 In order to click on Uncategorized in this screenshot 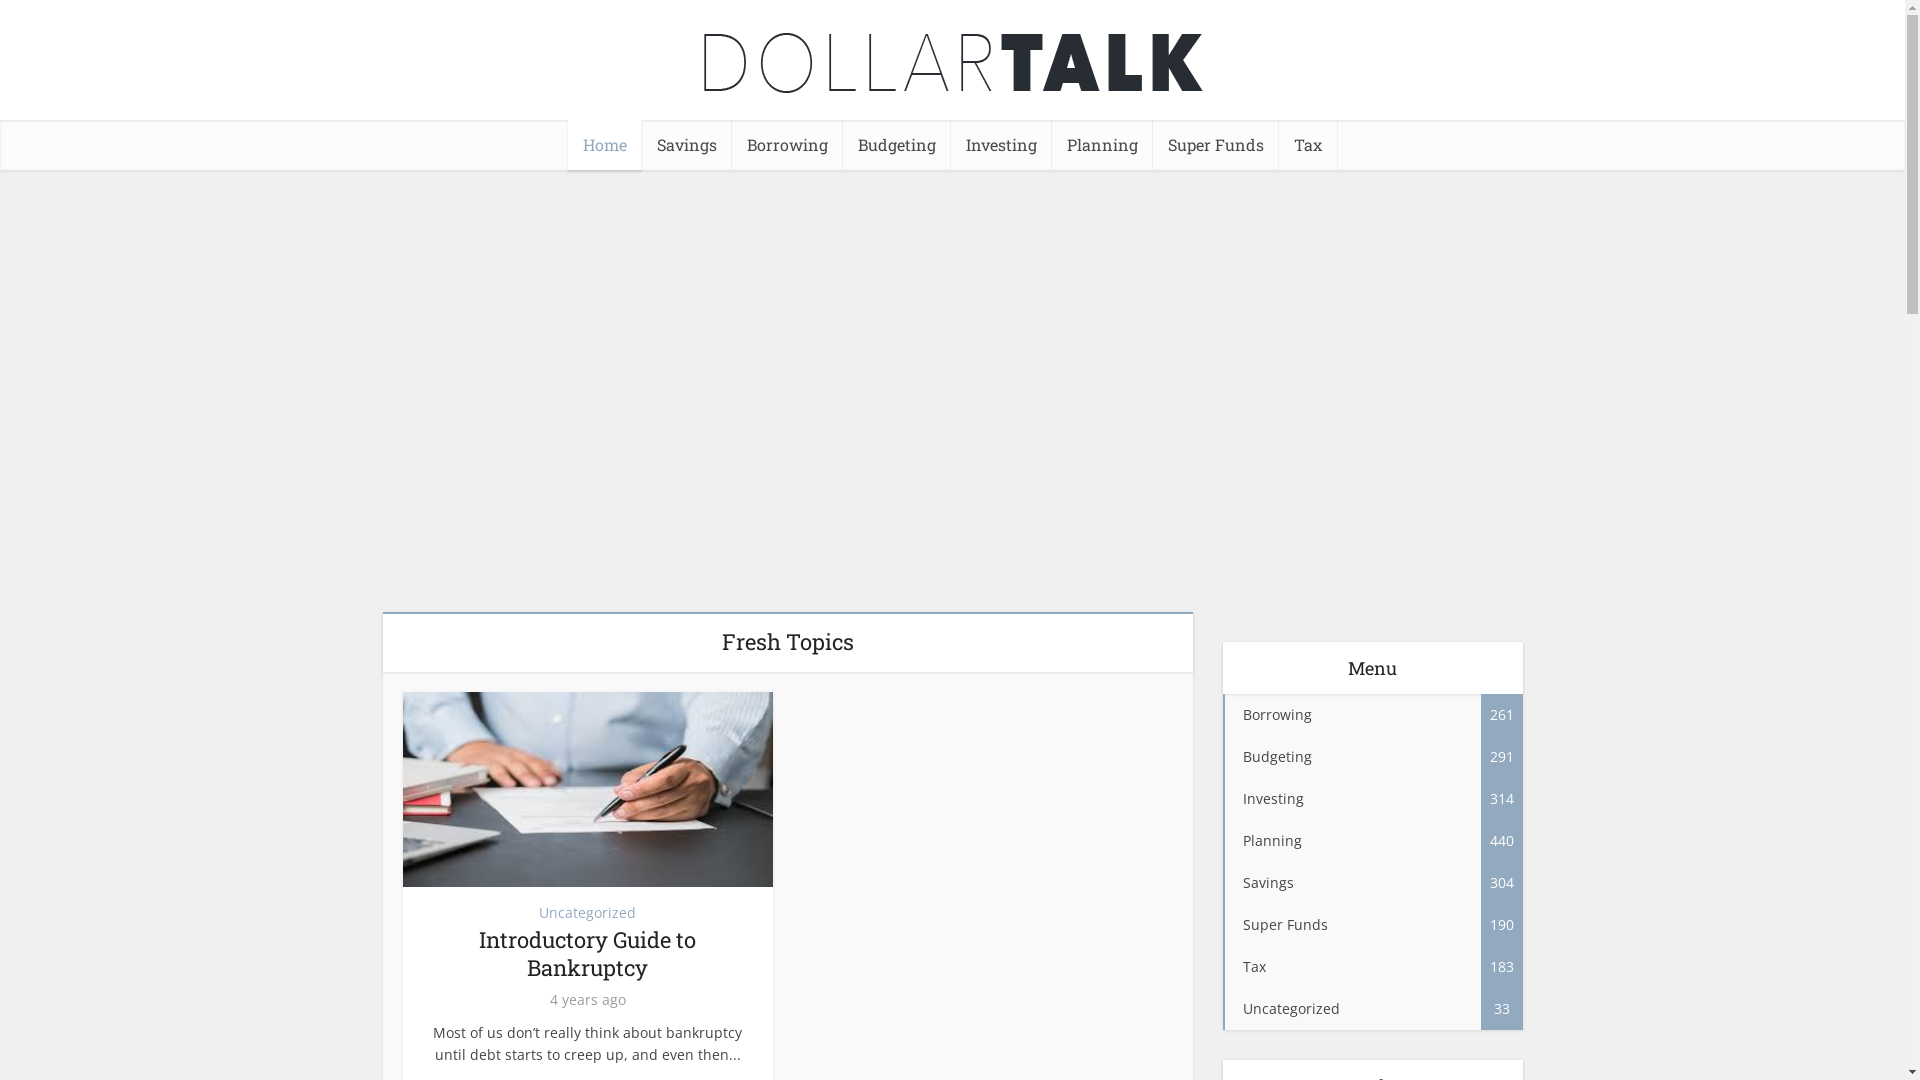, I will do `click(588, 913)`.